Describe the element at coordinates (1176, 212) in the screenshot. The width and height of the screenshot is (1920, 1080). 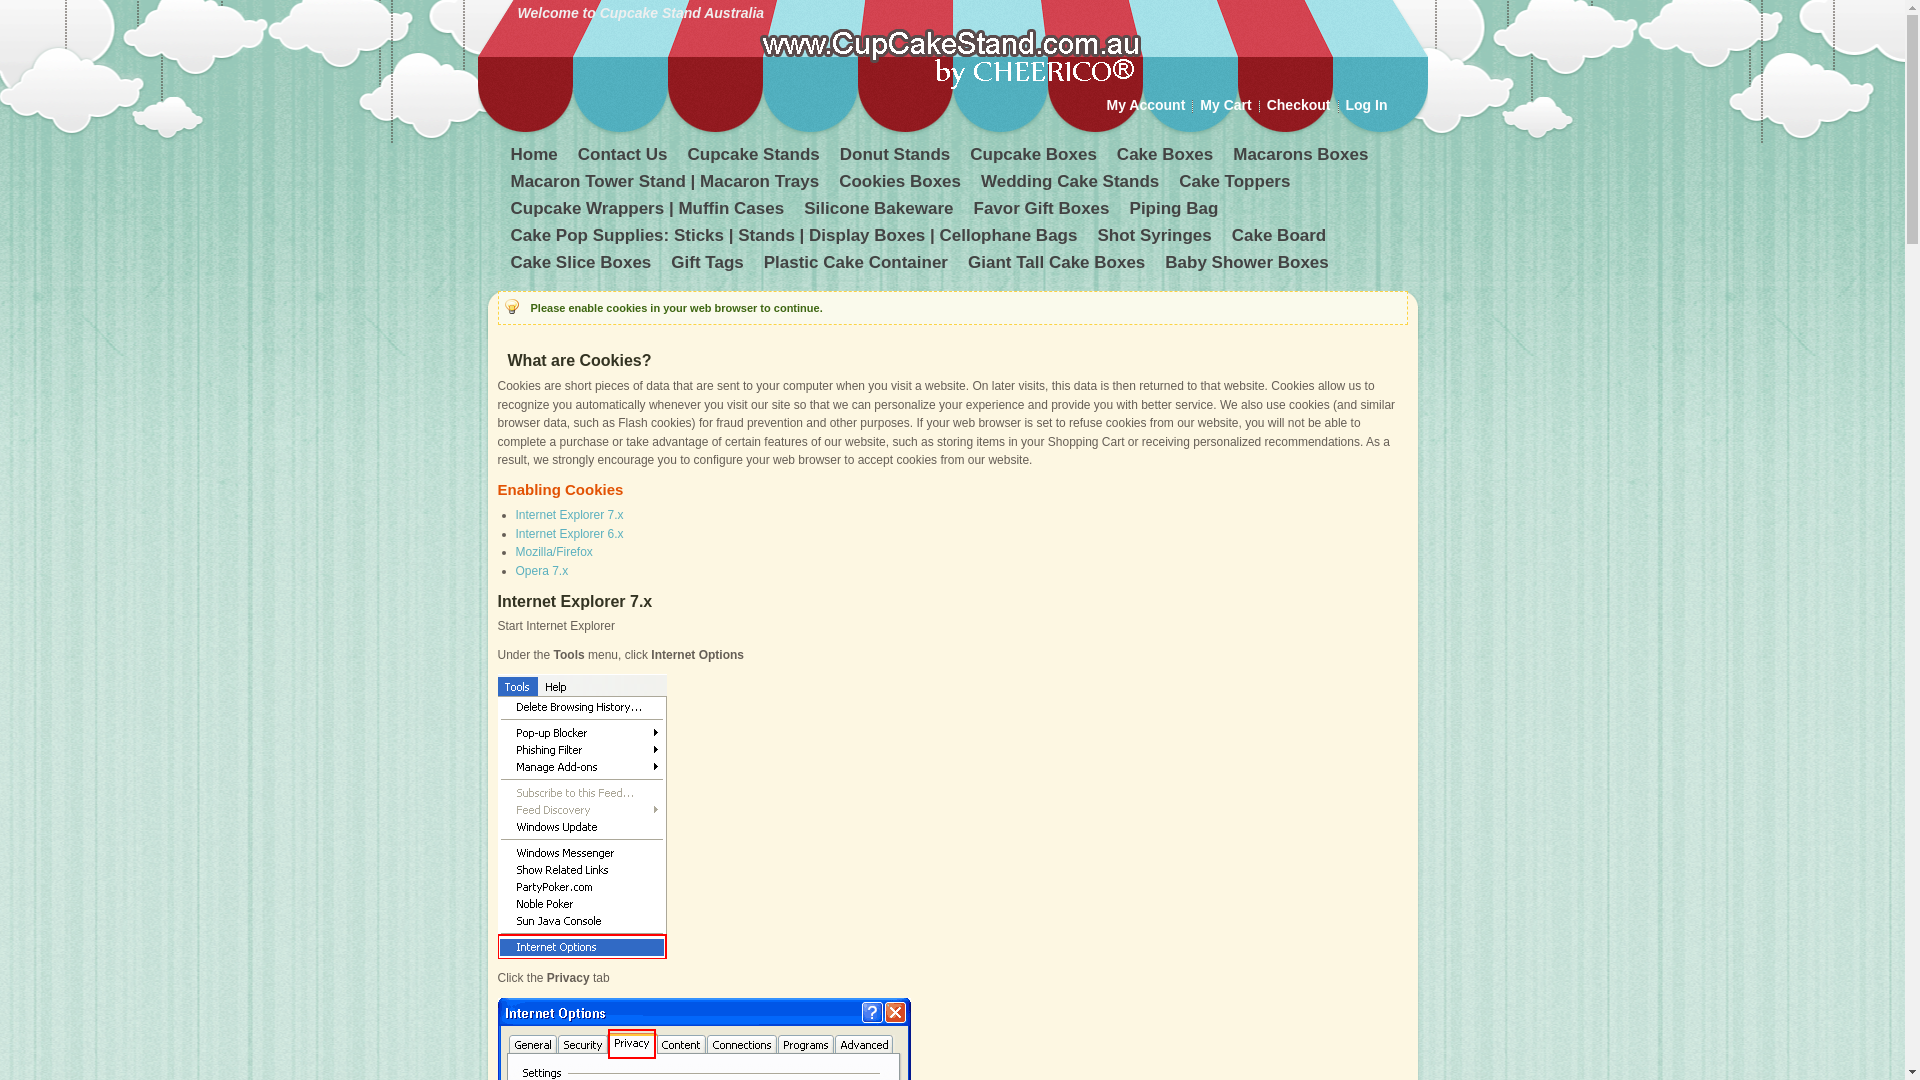
I see `Piping Bag` at that location.